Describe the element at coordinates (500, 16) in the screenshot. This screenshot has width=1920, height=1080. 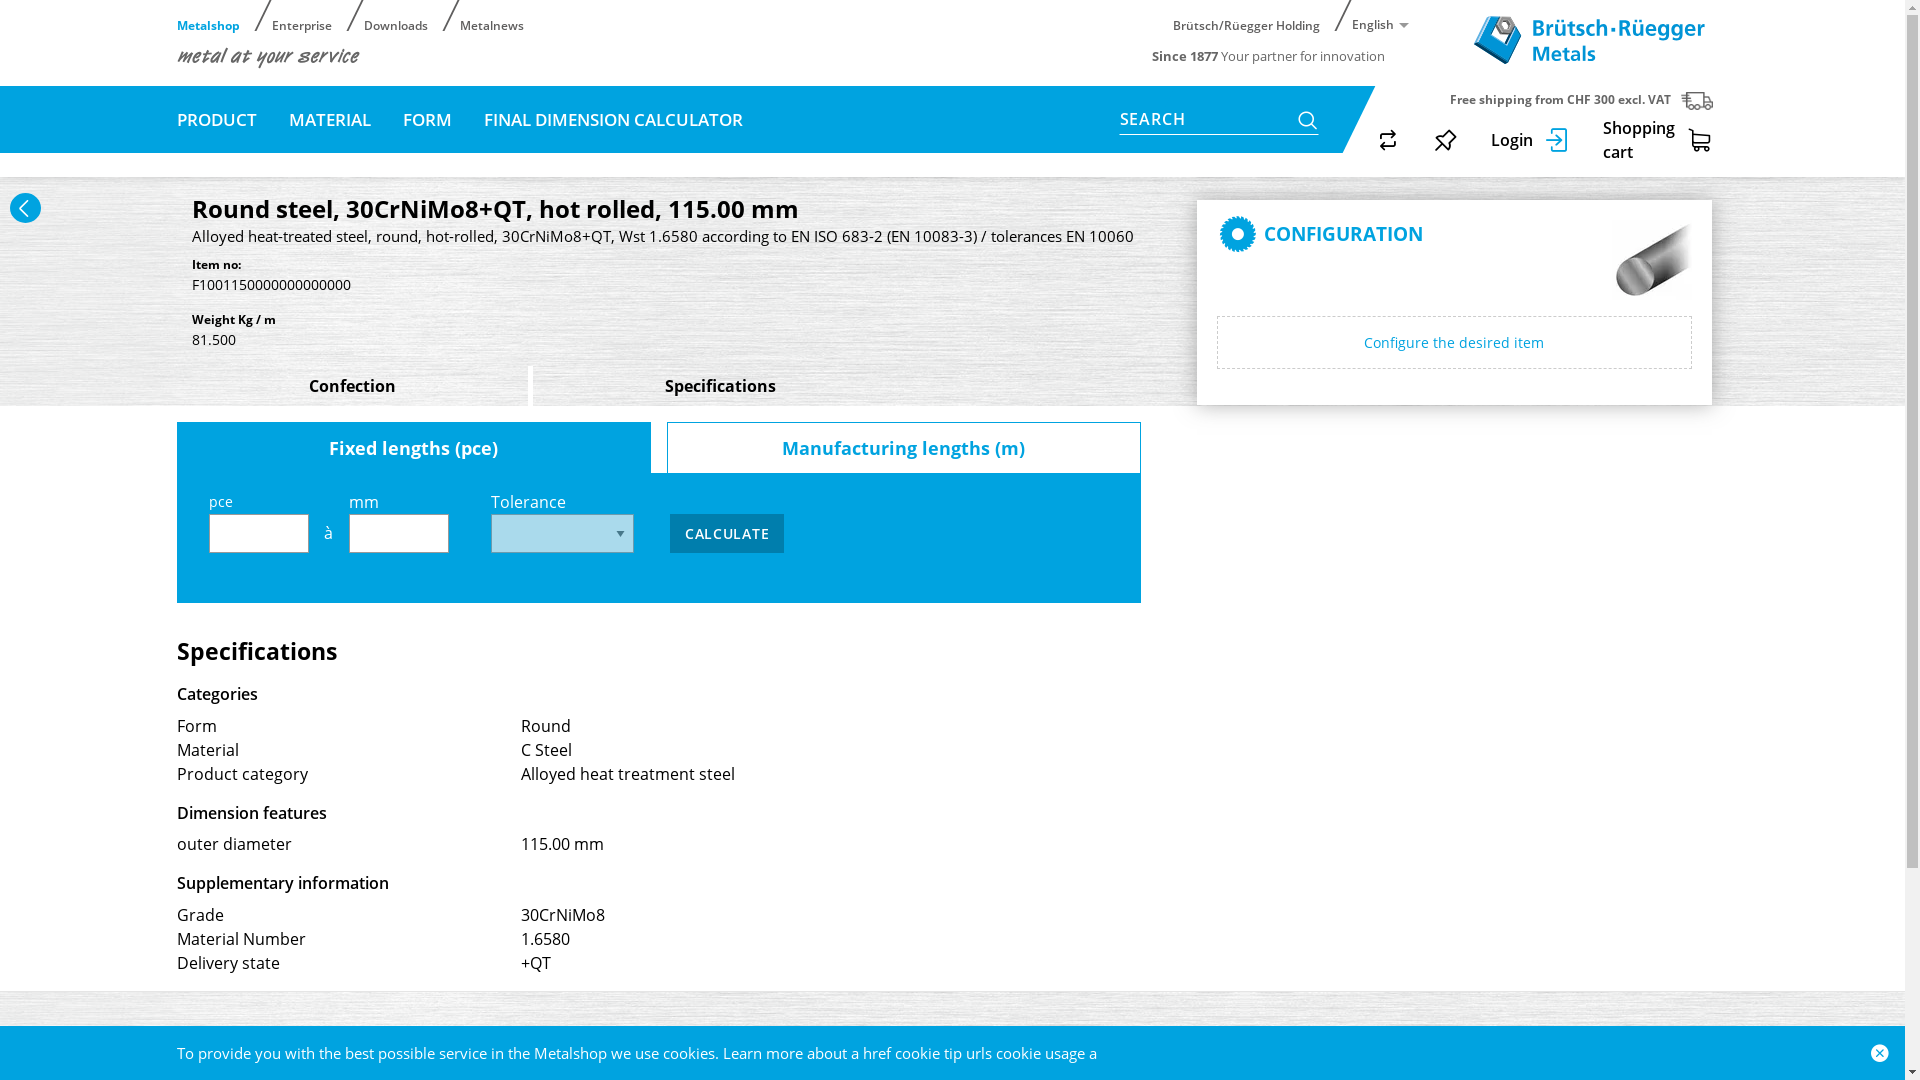
I see `Metalnews` at that location.